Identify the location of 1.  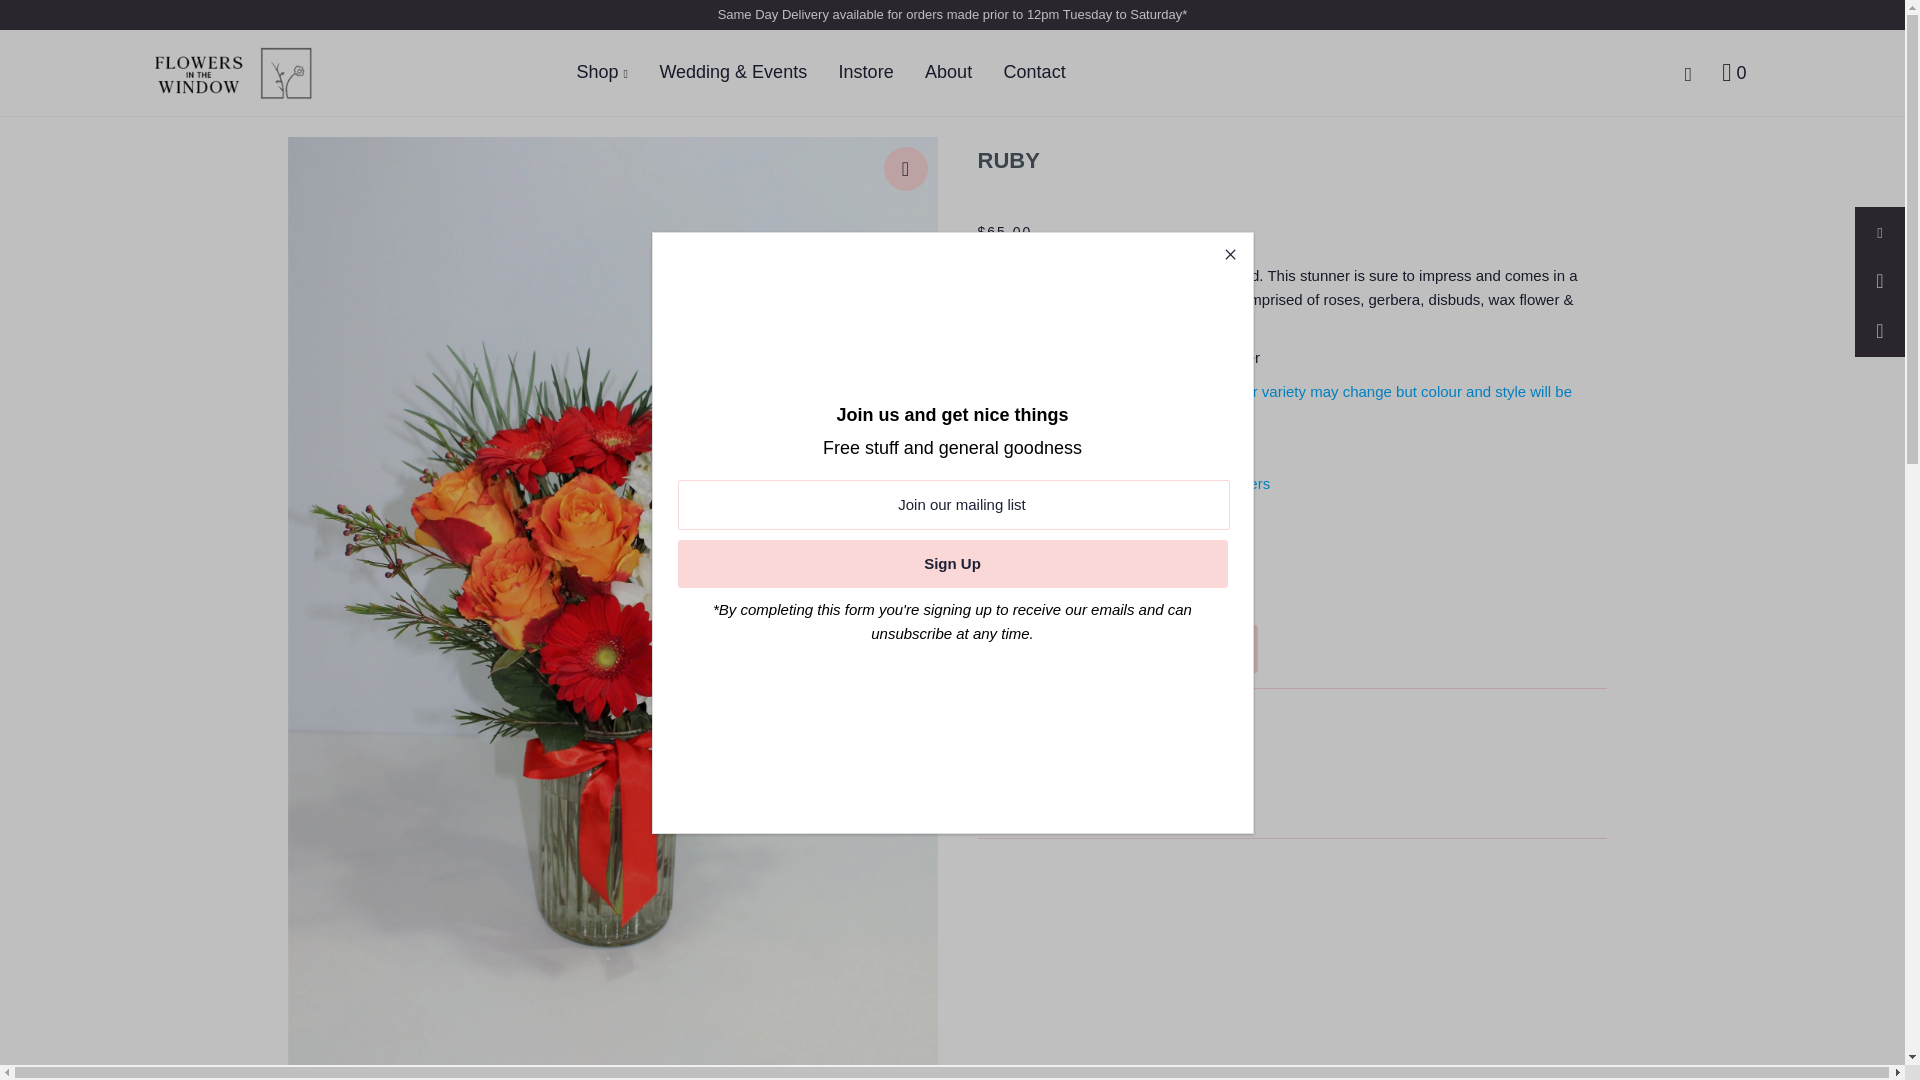
(1068, 560).